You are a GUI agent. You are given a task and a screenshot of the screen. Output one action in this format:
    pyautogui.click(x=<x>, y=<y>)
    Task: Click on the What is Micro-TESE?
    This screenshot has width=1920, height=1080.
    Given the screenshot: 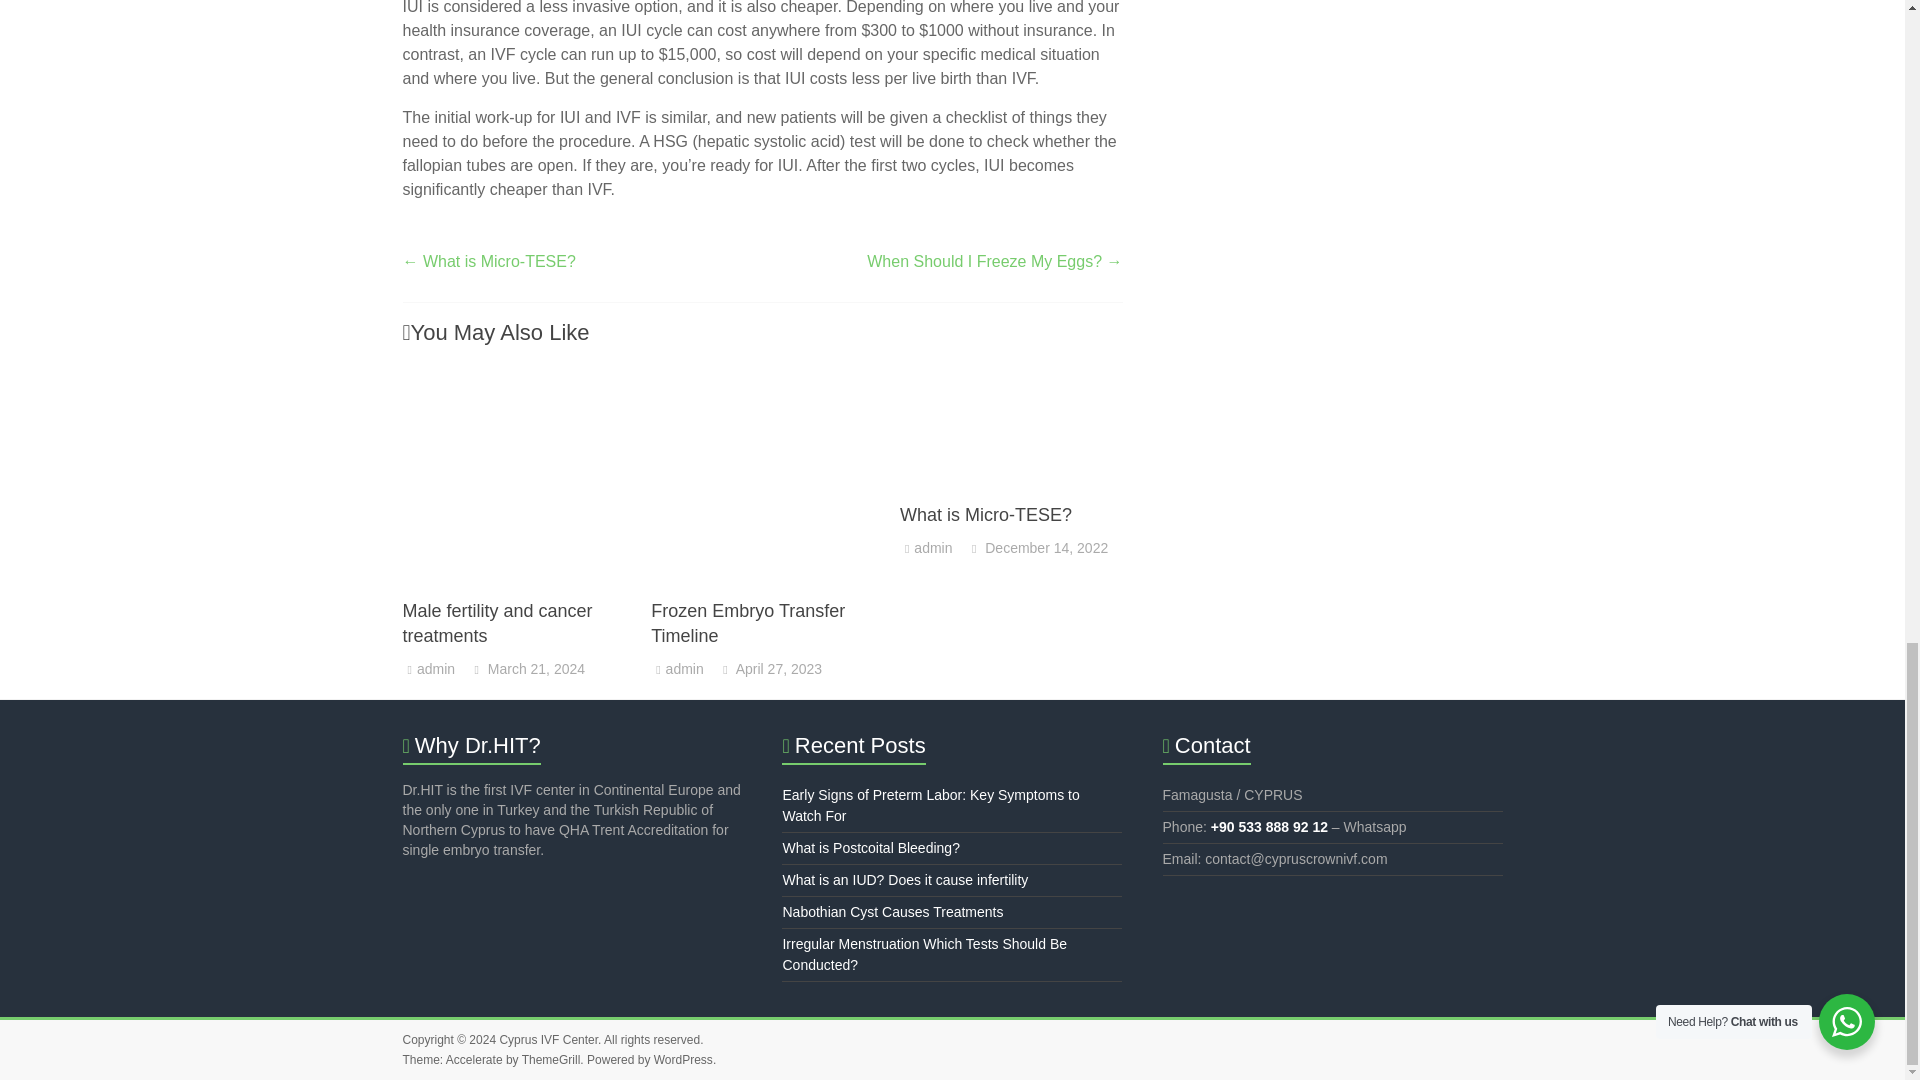 What is the action you would take?
    pyautogui.click(x=986, y=514)
    